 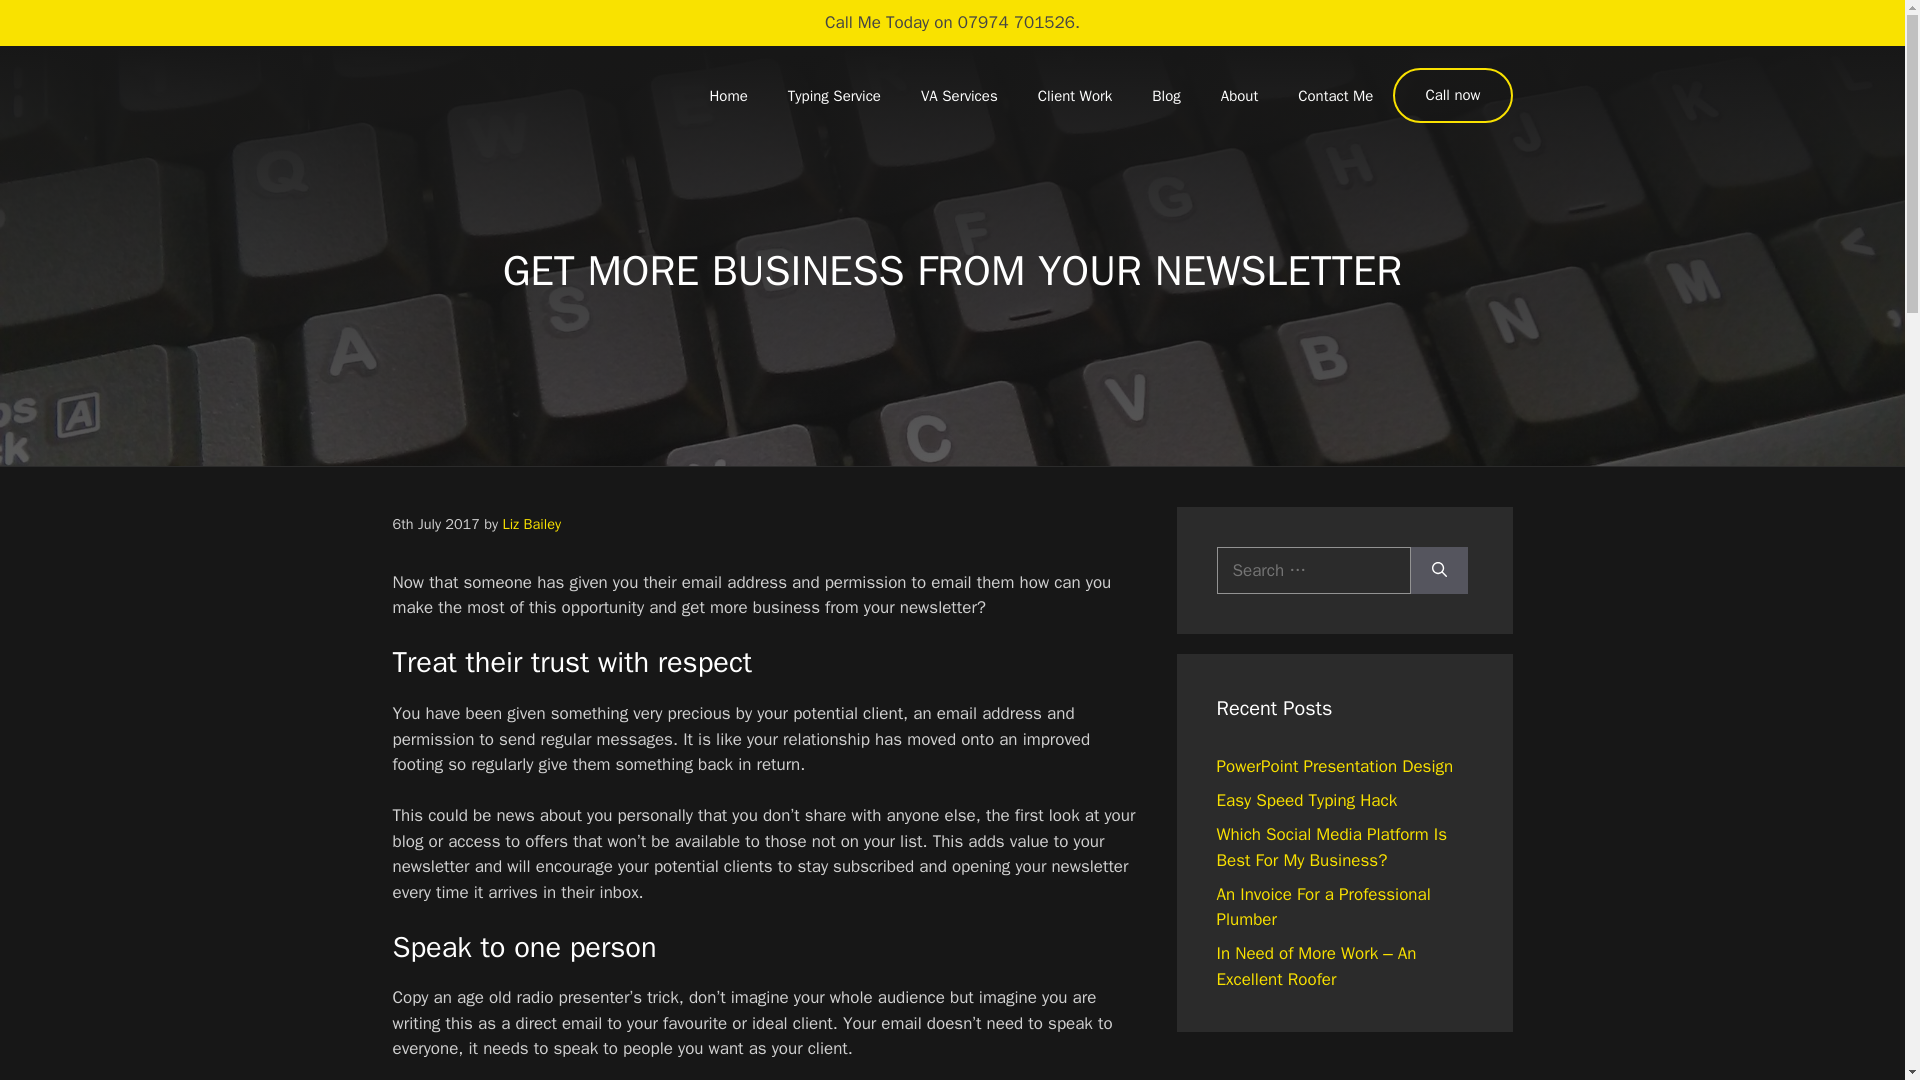 What do you see at coordinates (1452, 96) in the screenshot?
I see `Call now` at bounding box center [1452, 96].